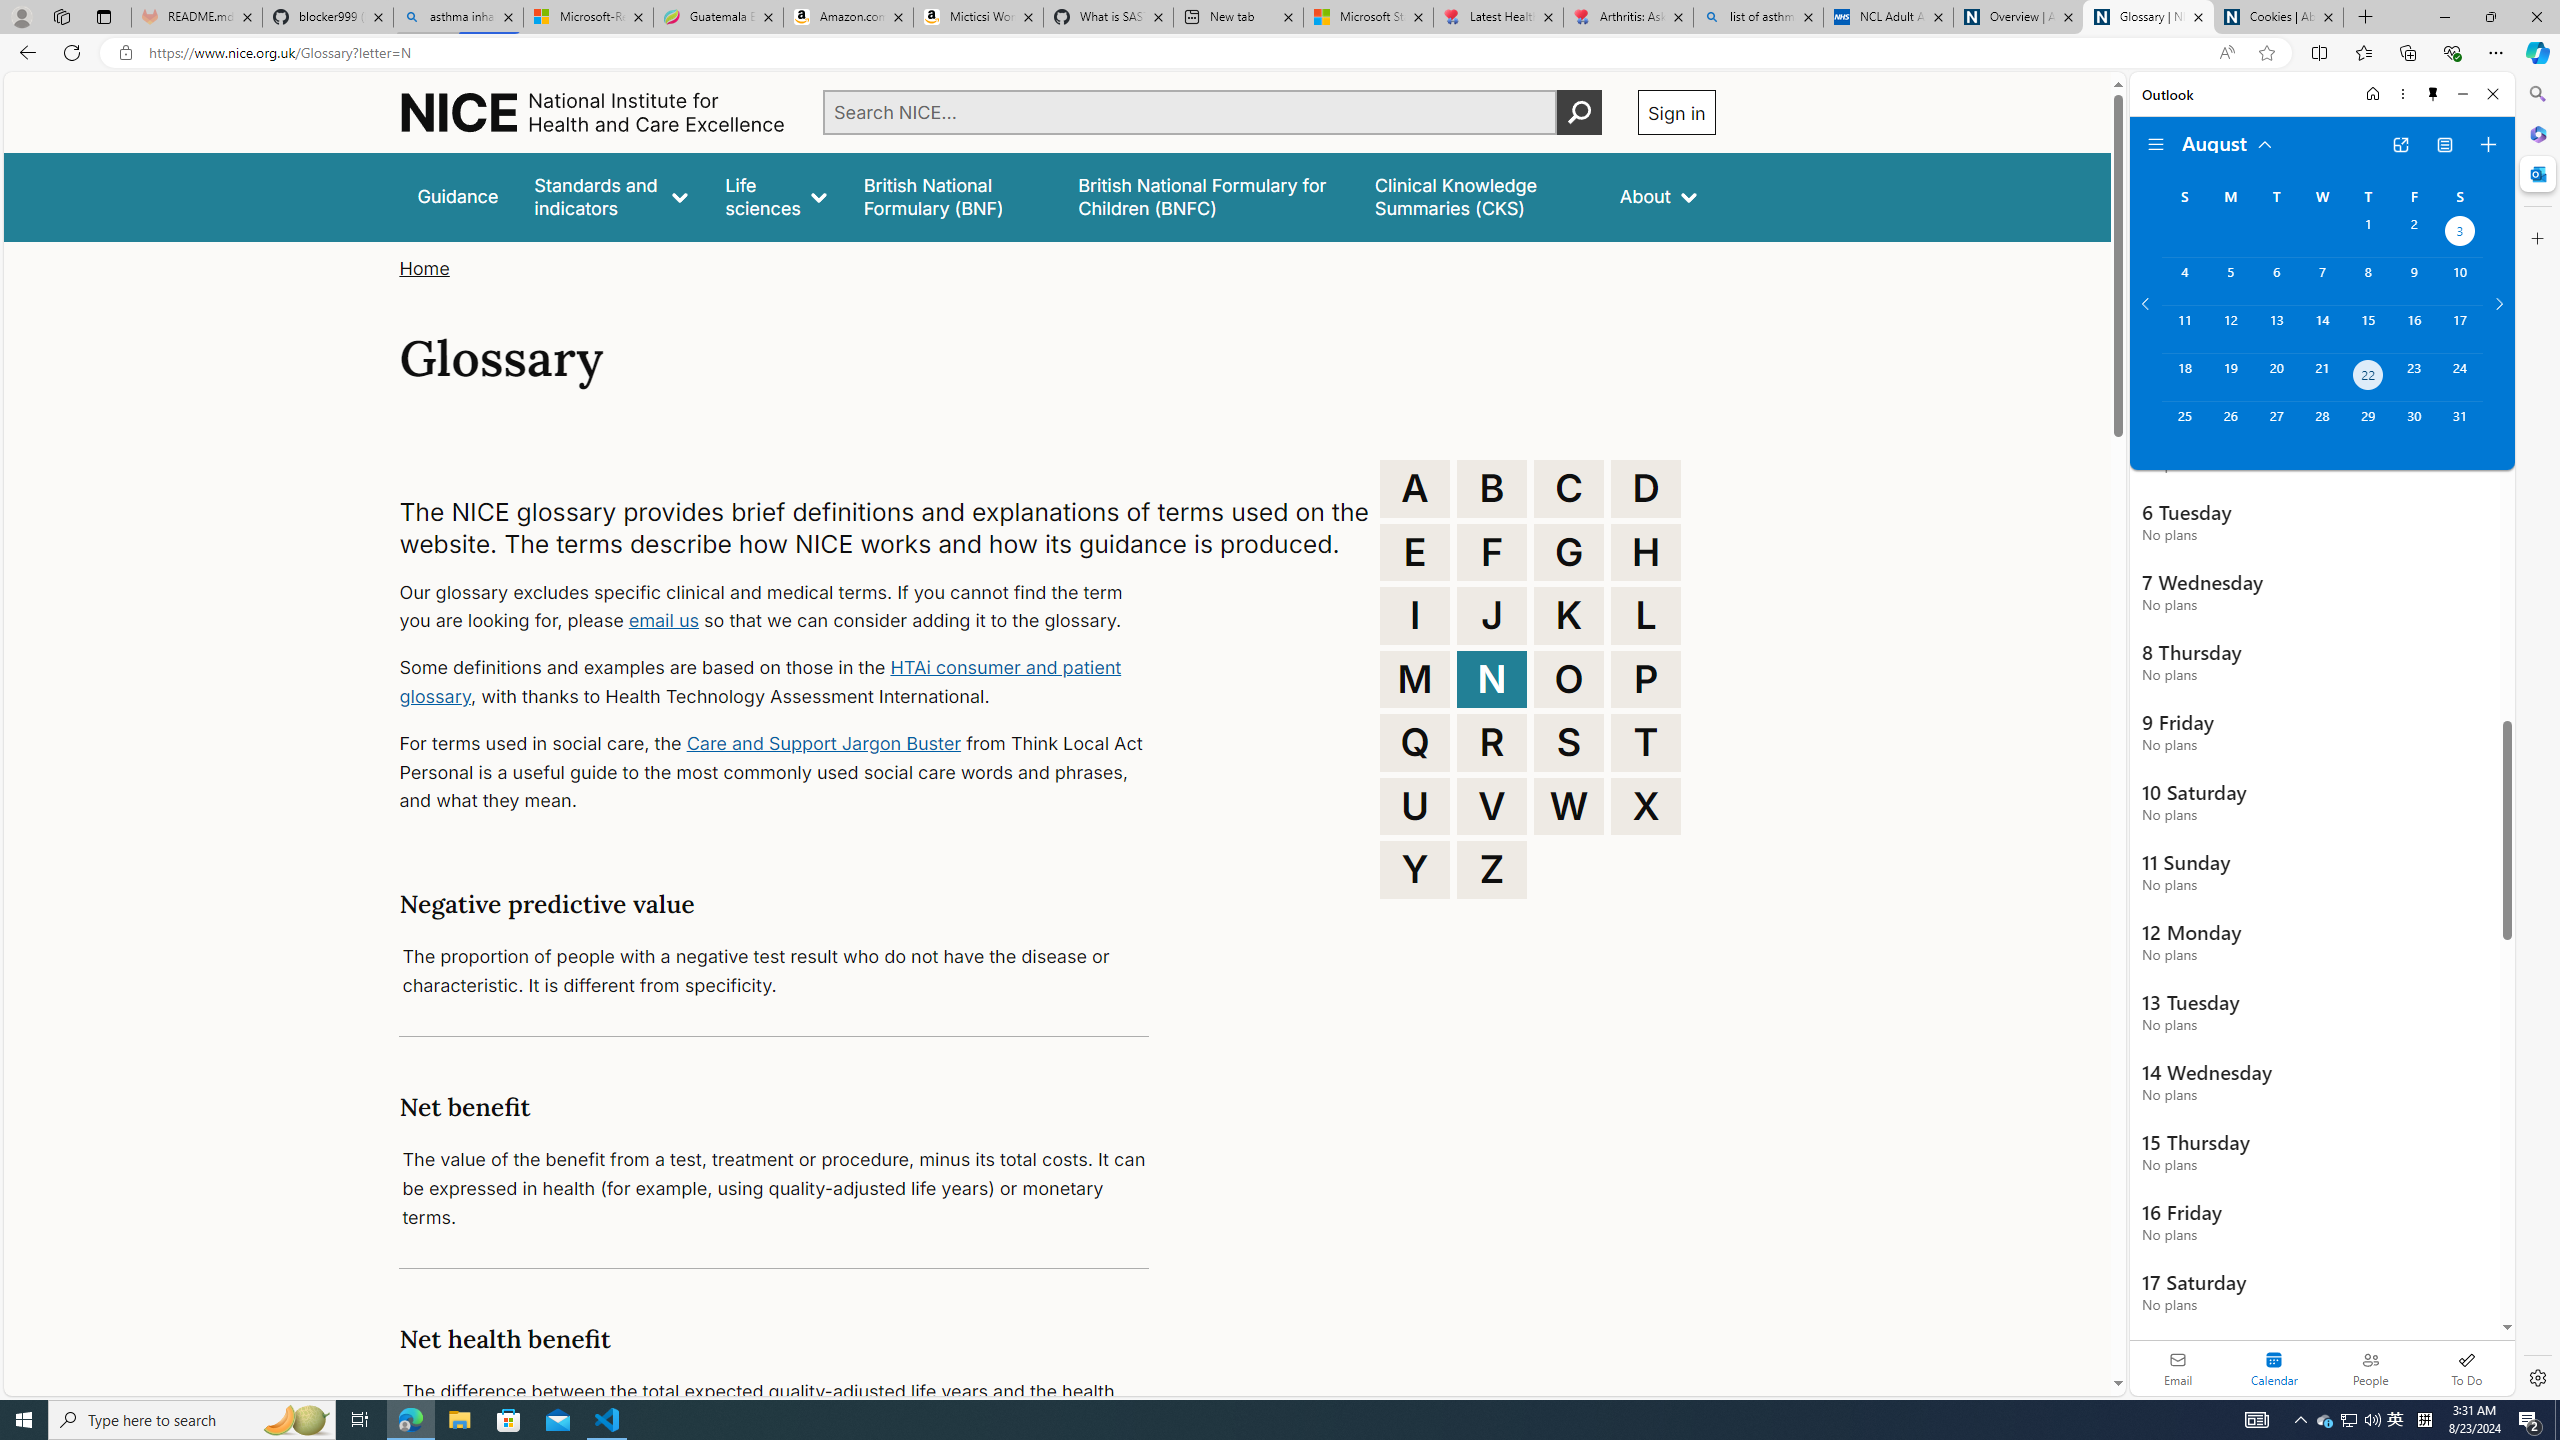 Image resolution: width=2560 pixels, height=1440 pixels. Describe the element at coordinates (1569, 488) in the screenshot. I see `C` at that location.